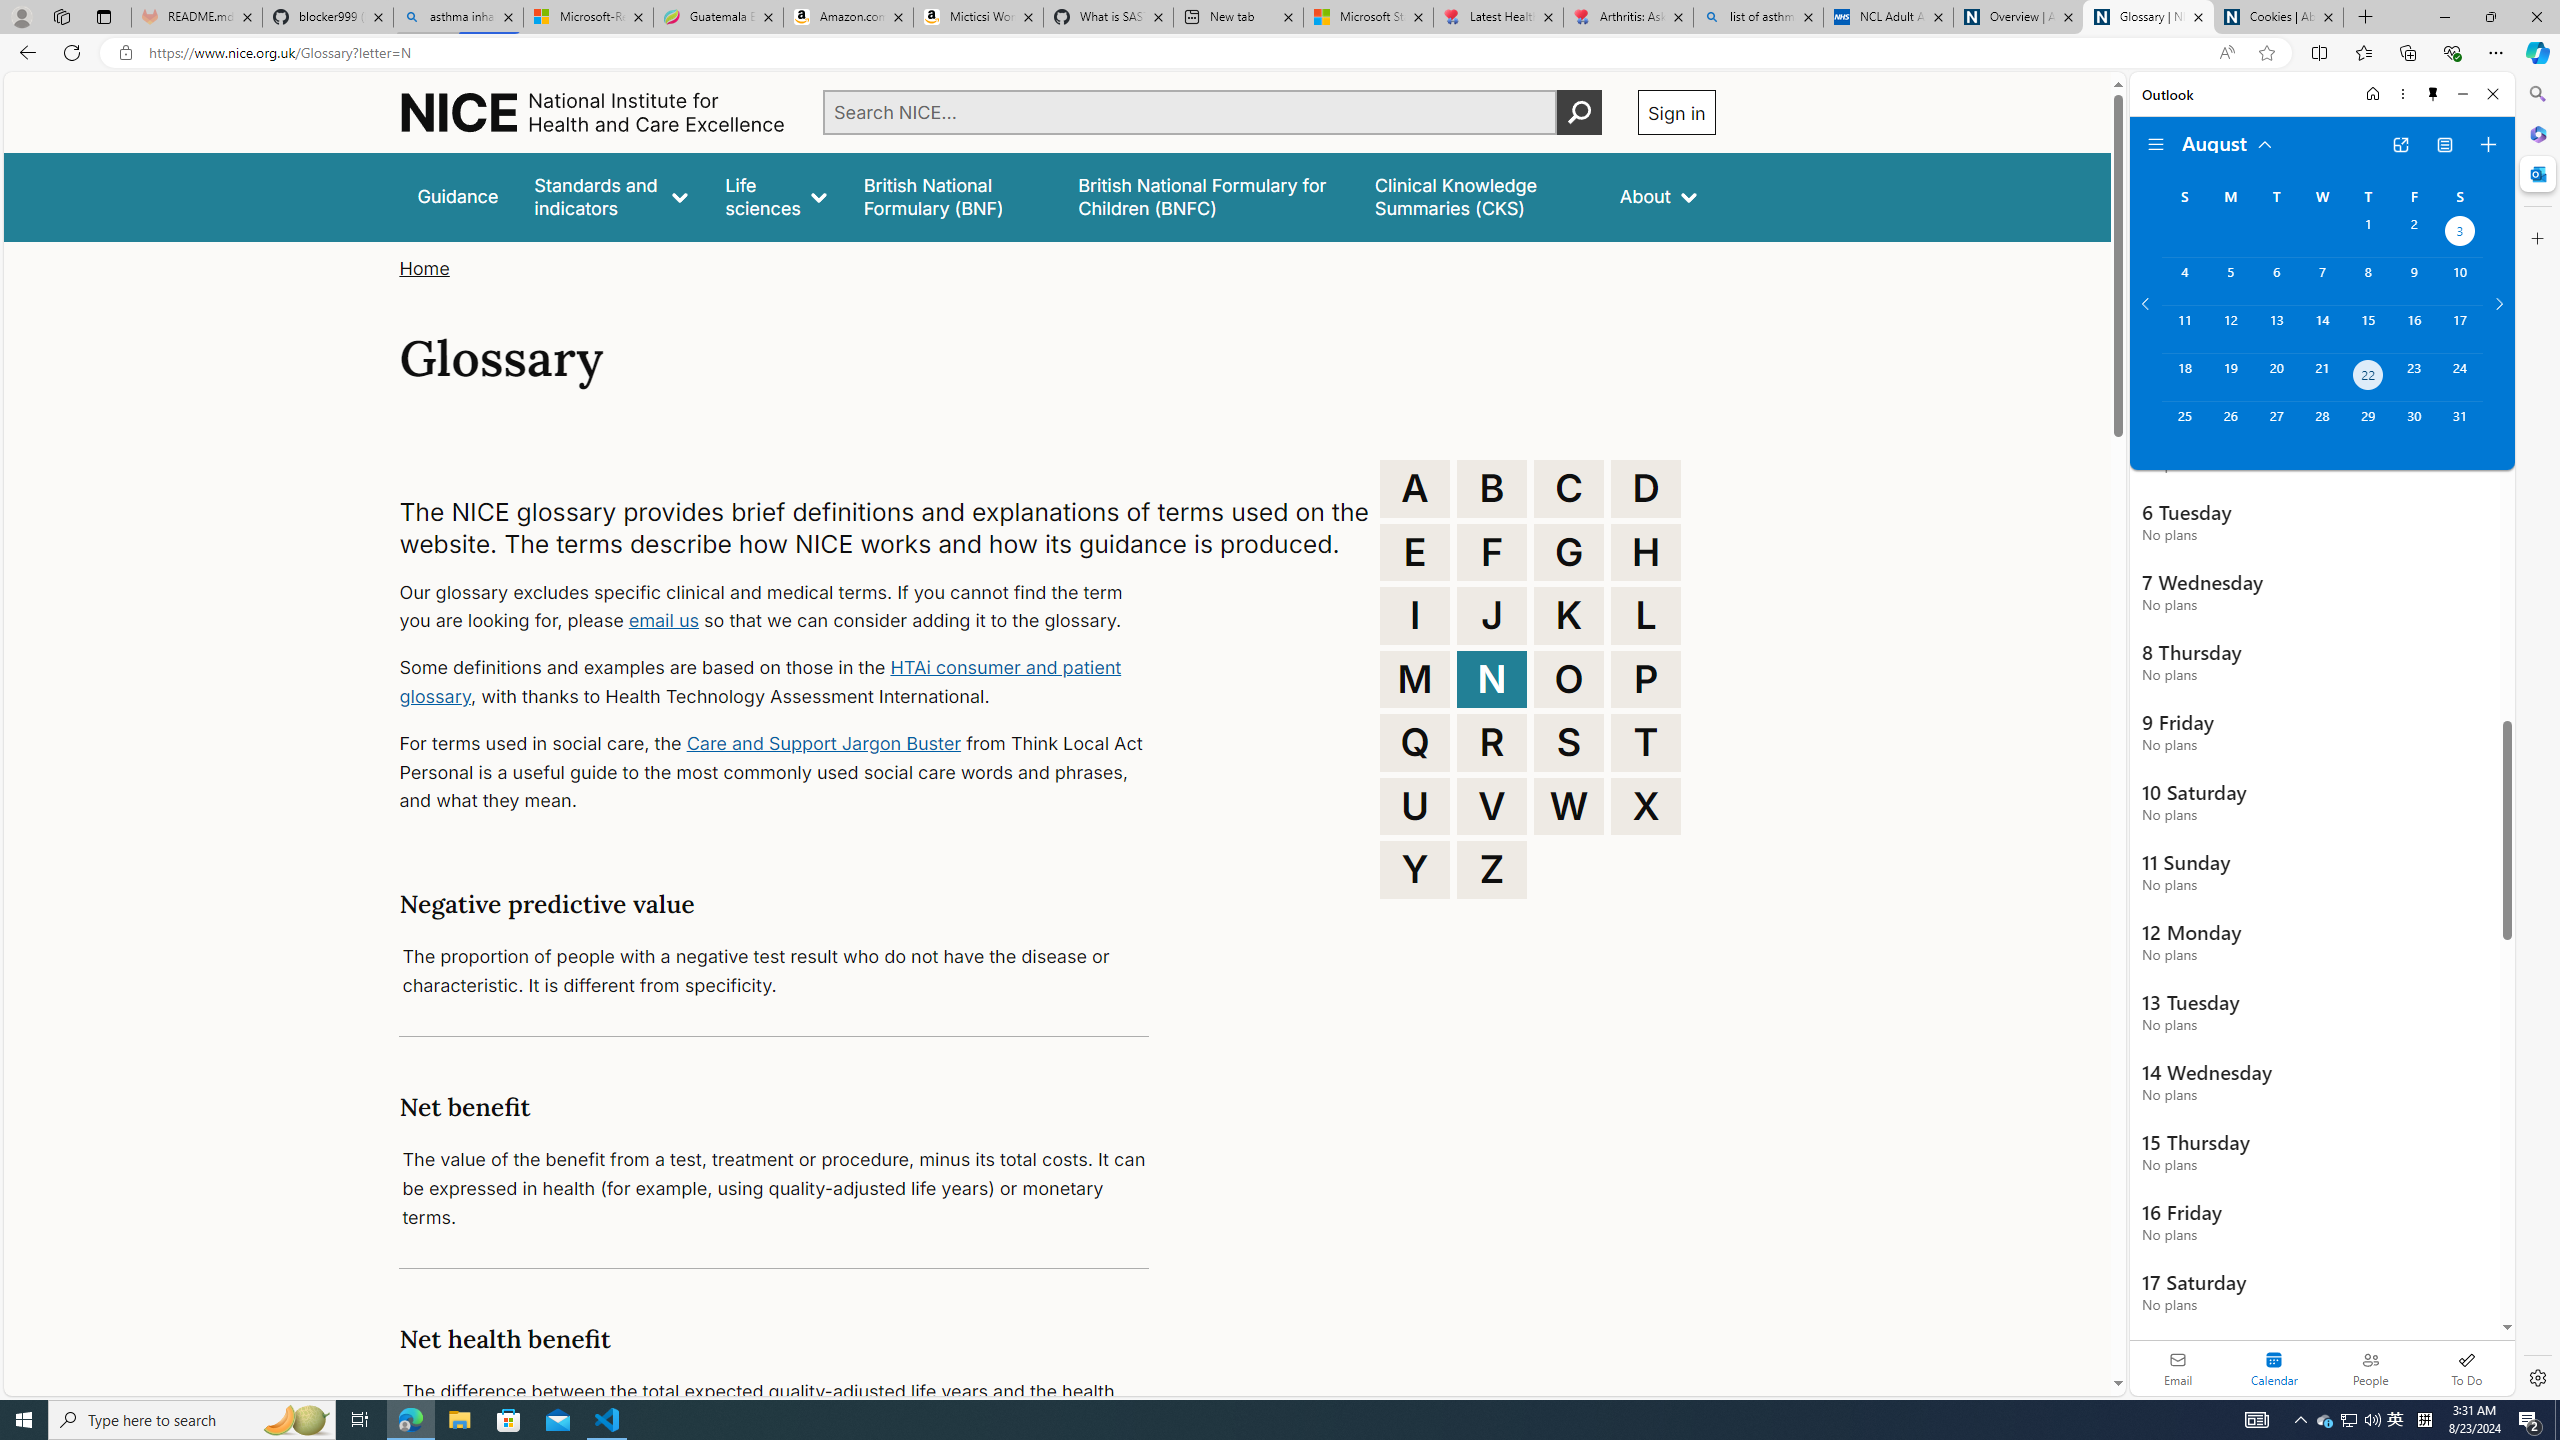 Image resolution: width=2560 pixels, height=1440 pixels. Describe the element at coordinates (1569, 488) in the screenshot. I see `C` at that location.